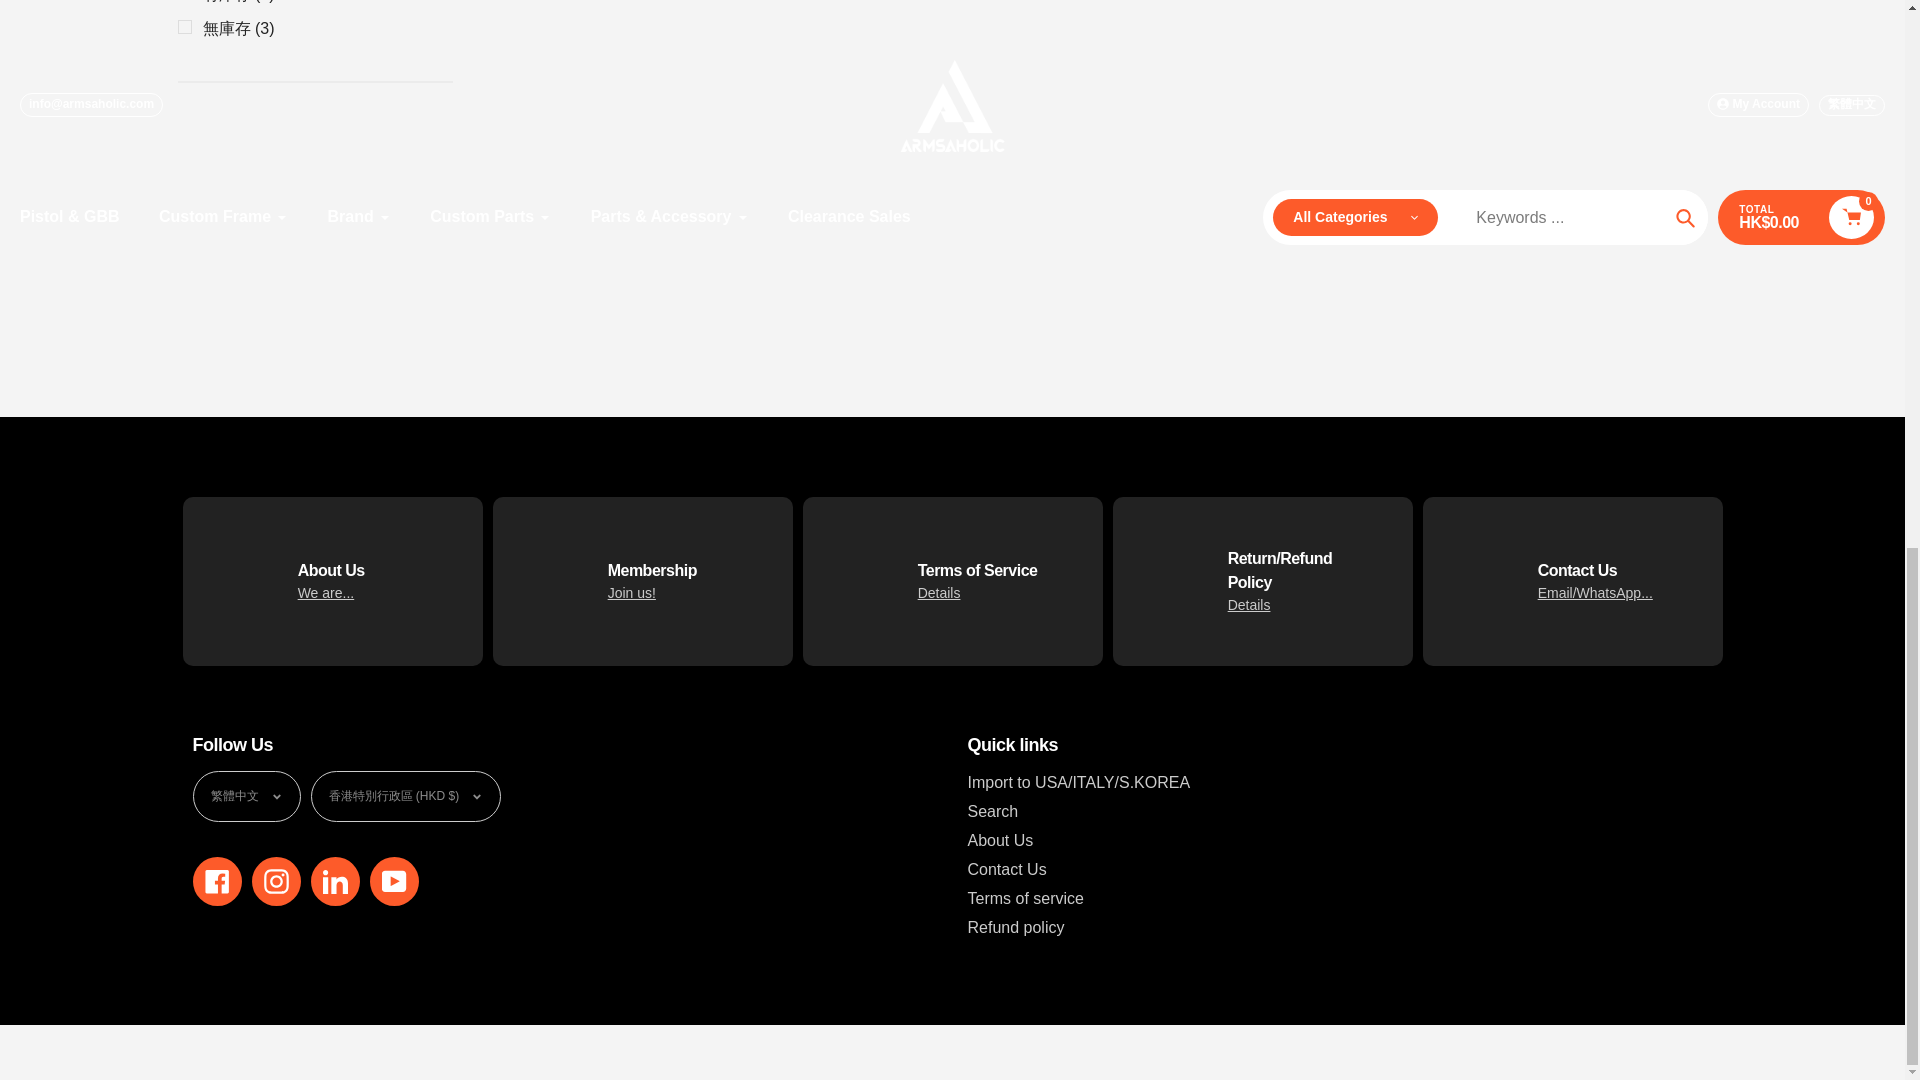 The image size is (1920, 1080). I want to click on Refund Policy, so click(1250, 605).